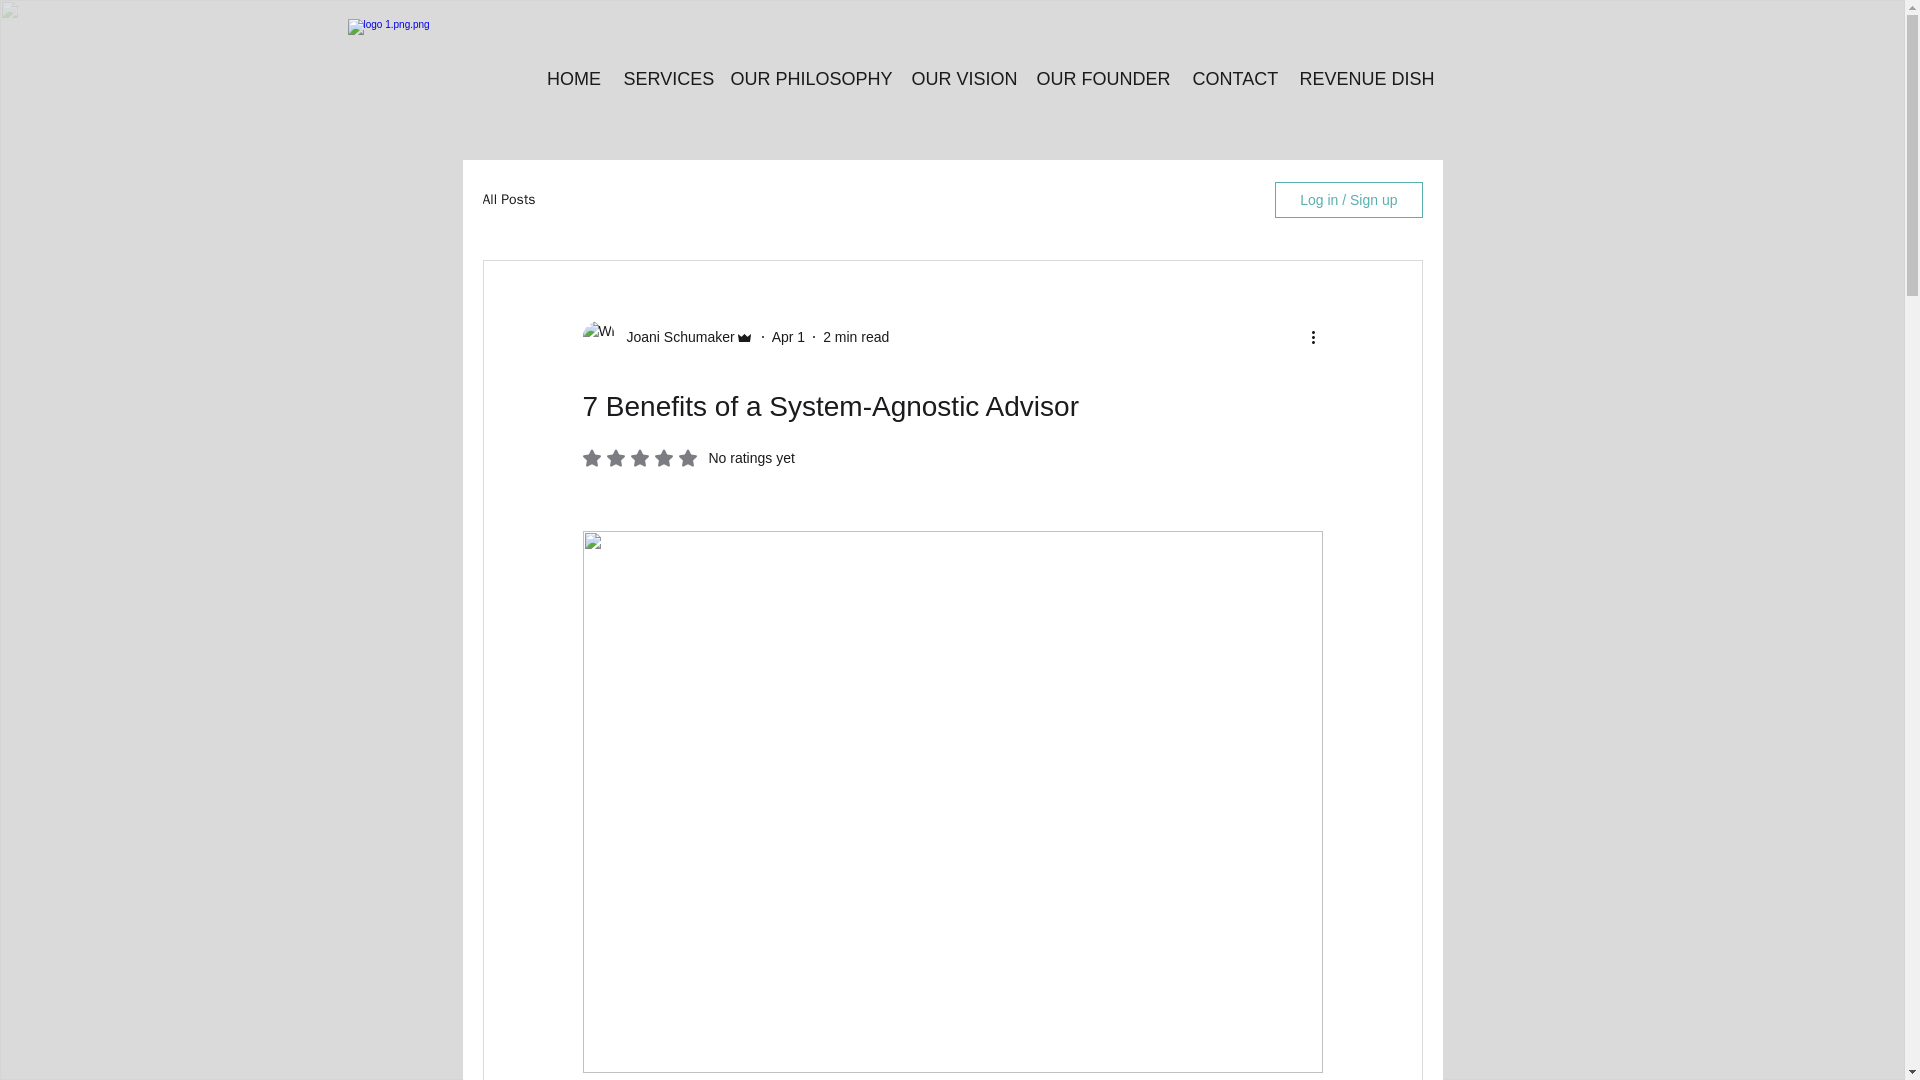 The height and width of the screenshot is (1080, 1920). What do you see at coordinates (665, 79) in the screenshot?
I see `OUR FOUNDER` at bounding box center [665, 79].